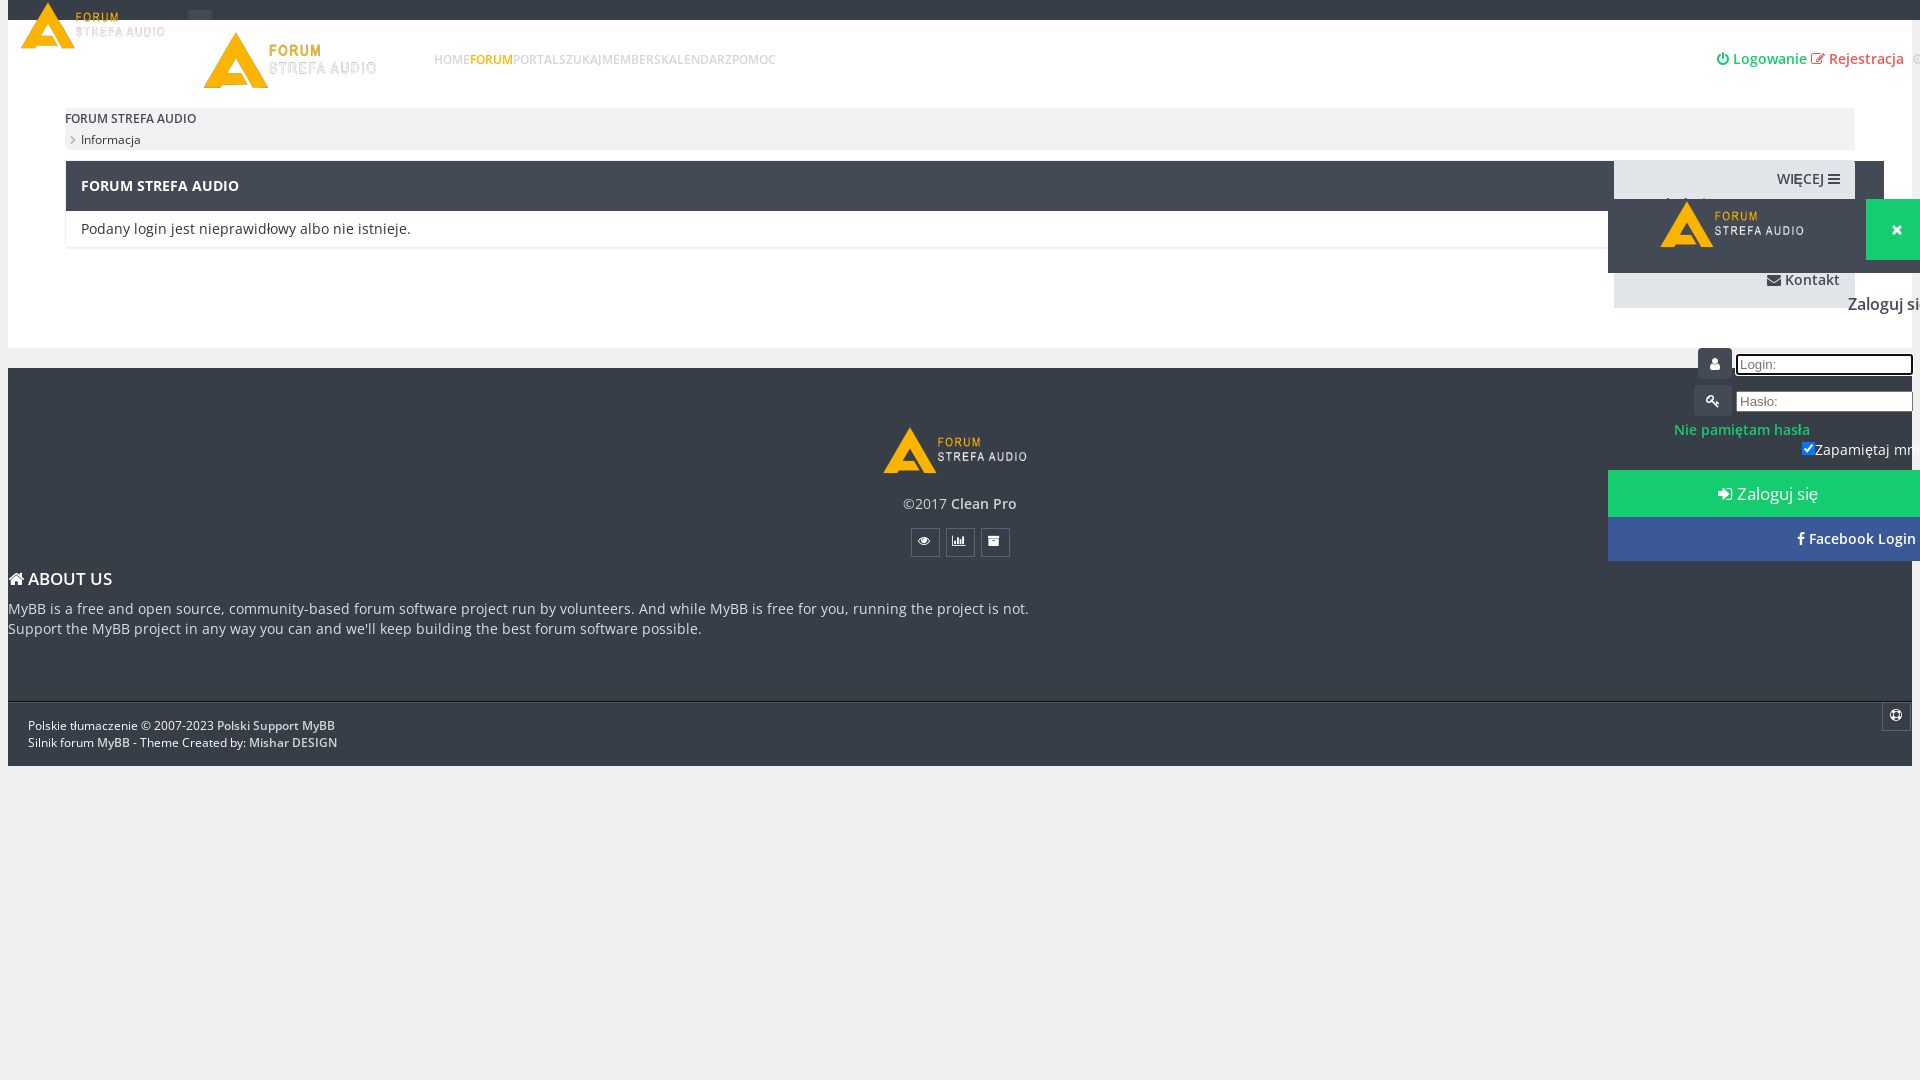 Image resolution: width=1920 pixels, height=1080 pixels. Describe the element at coordinates (1762, 58) in the screenshot. I see `Logowanie` at that location.